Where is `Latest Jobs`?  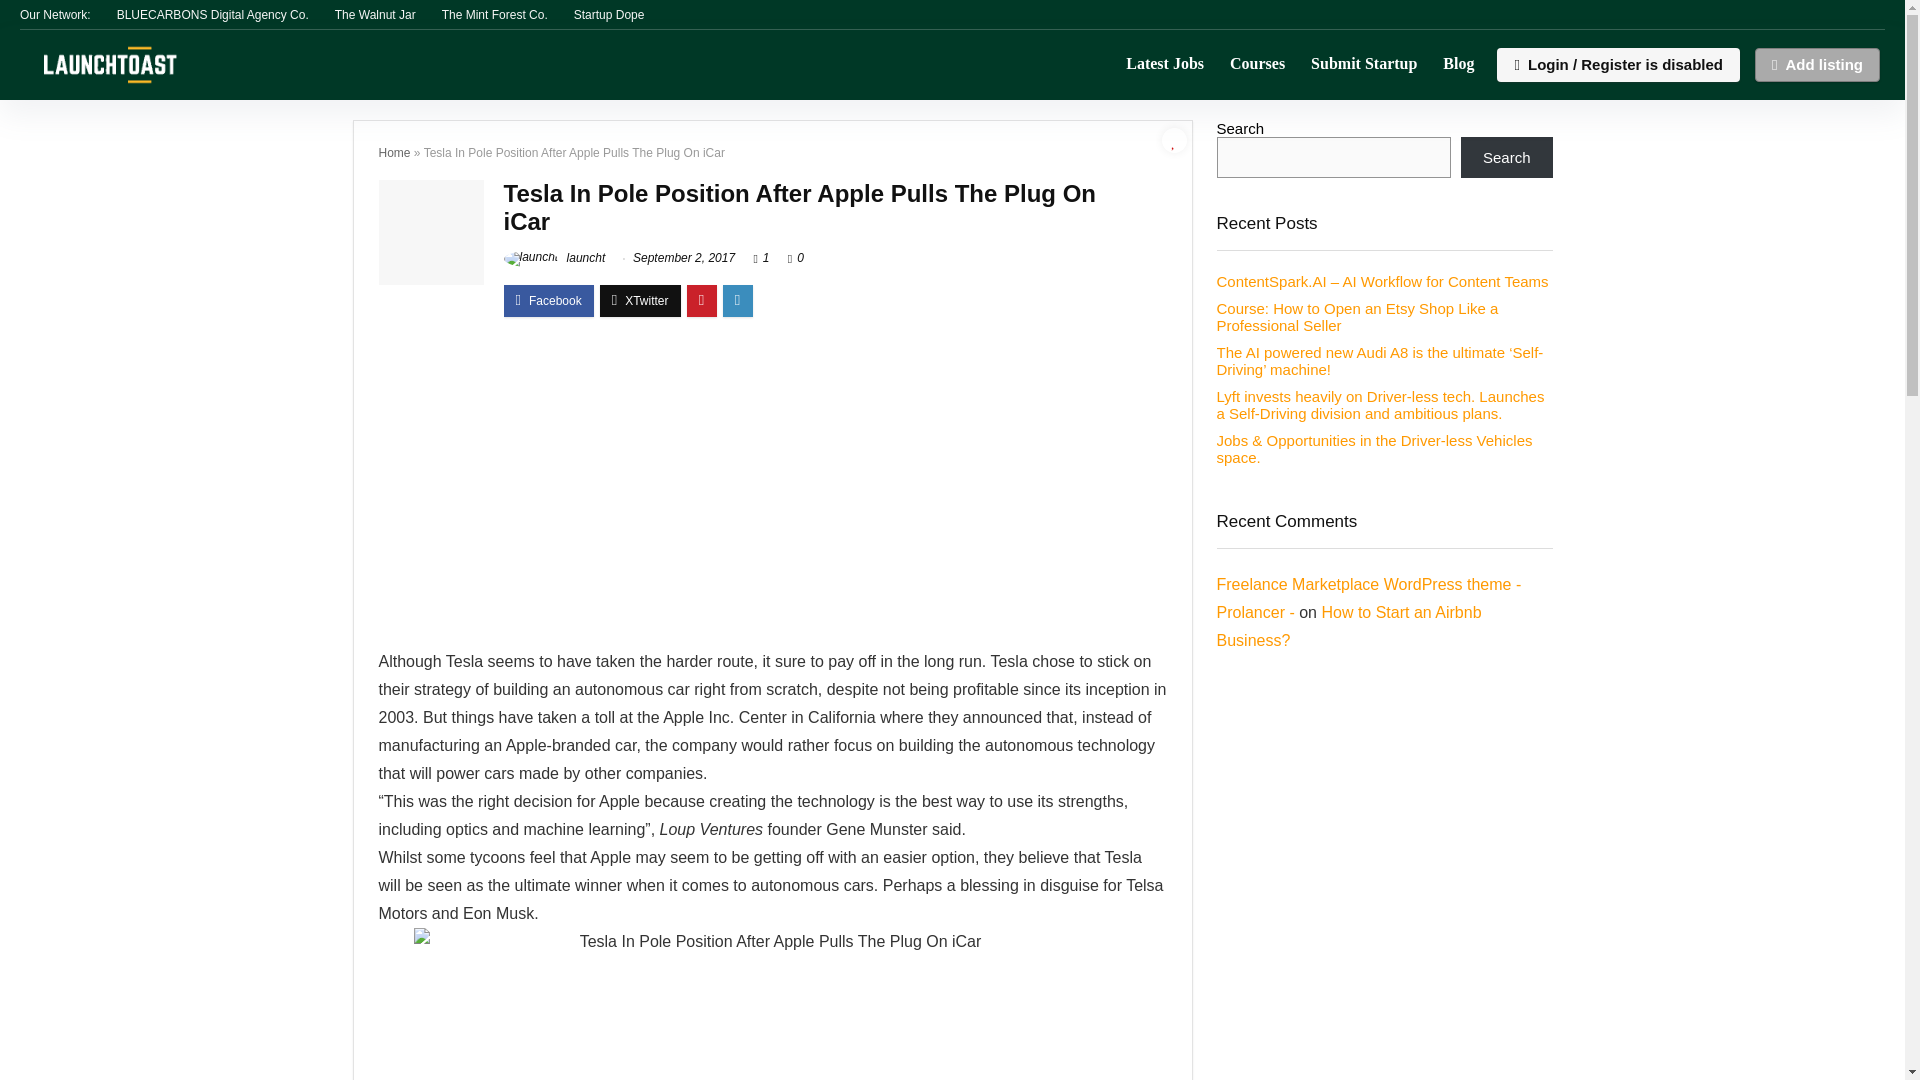 Latest Jobs is located at coordinates (1165, 65).